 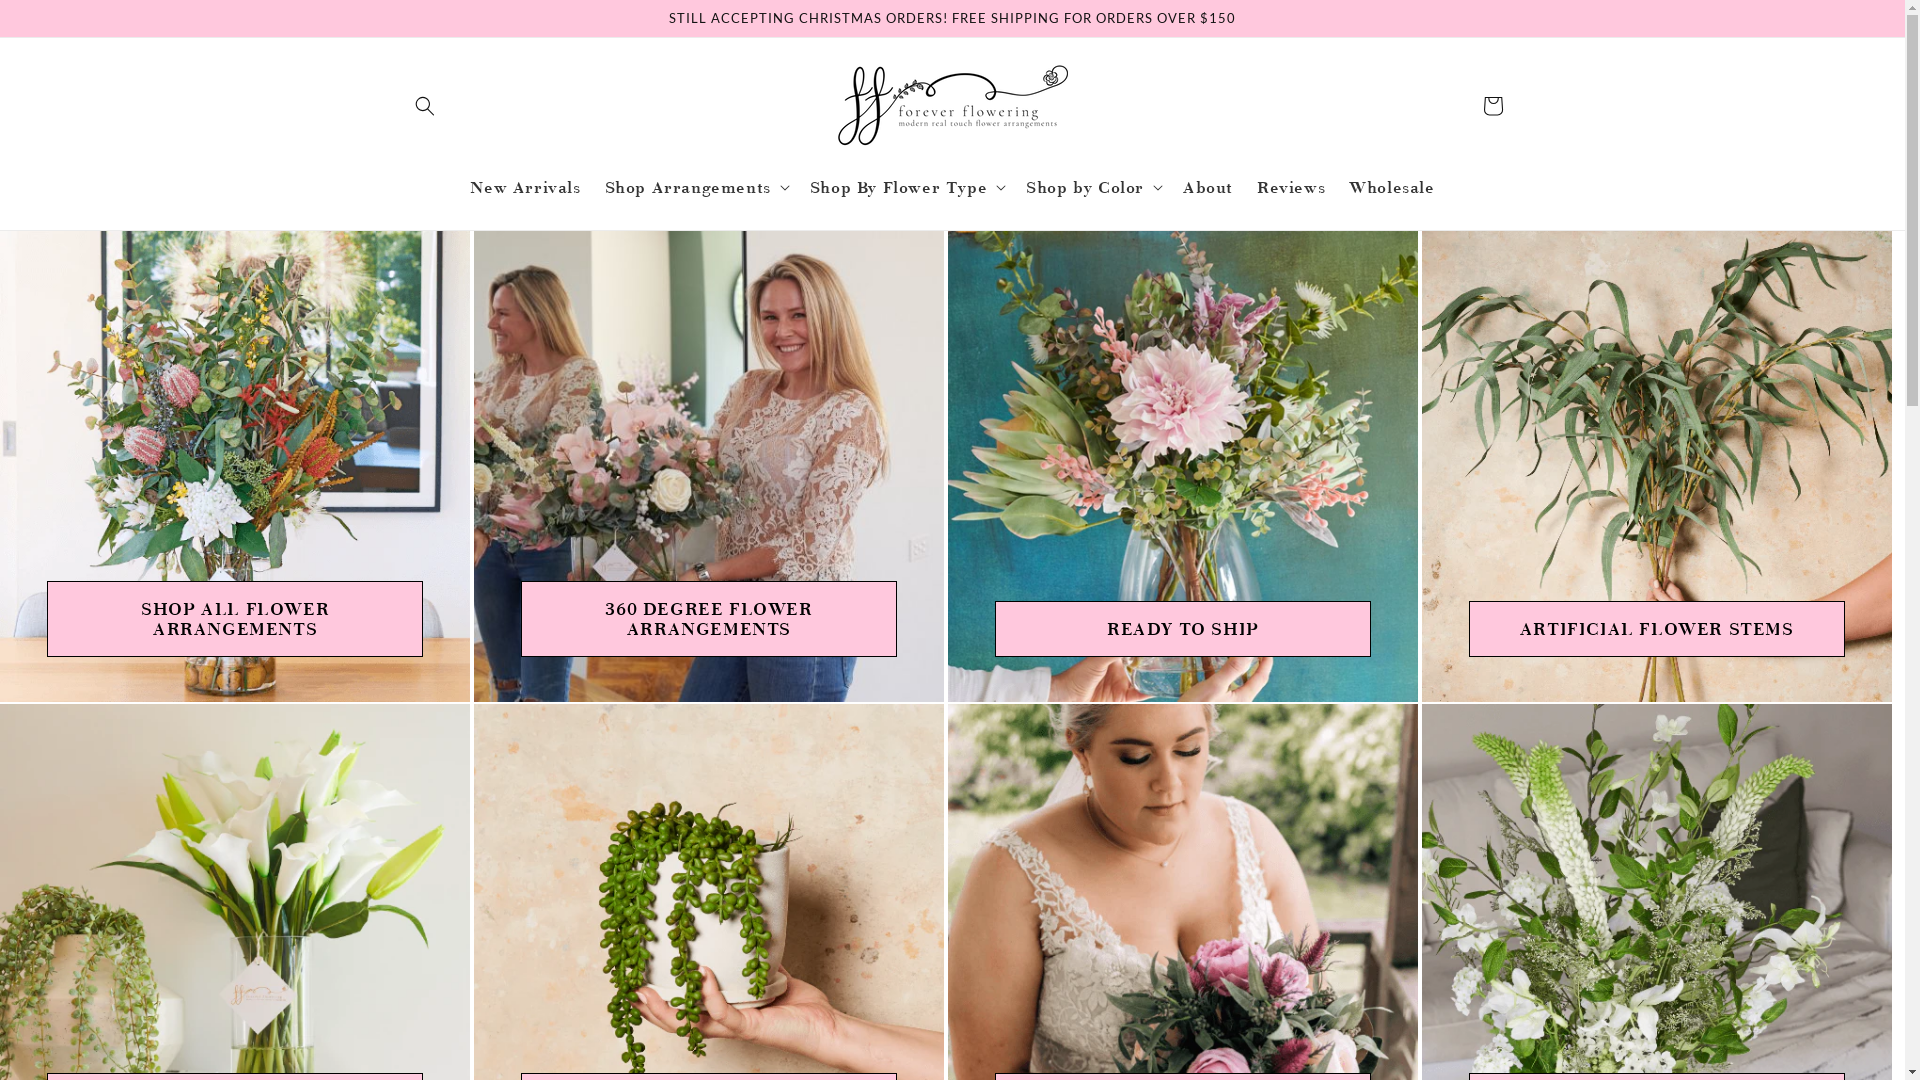 I want to click on New Arrivals, so click(x=525, y=187).